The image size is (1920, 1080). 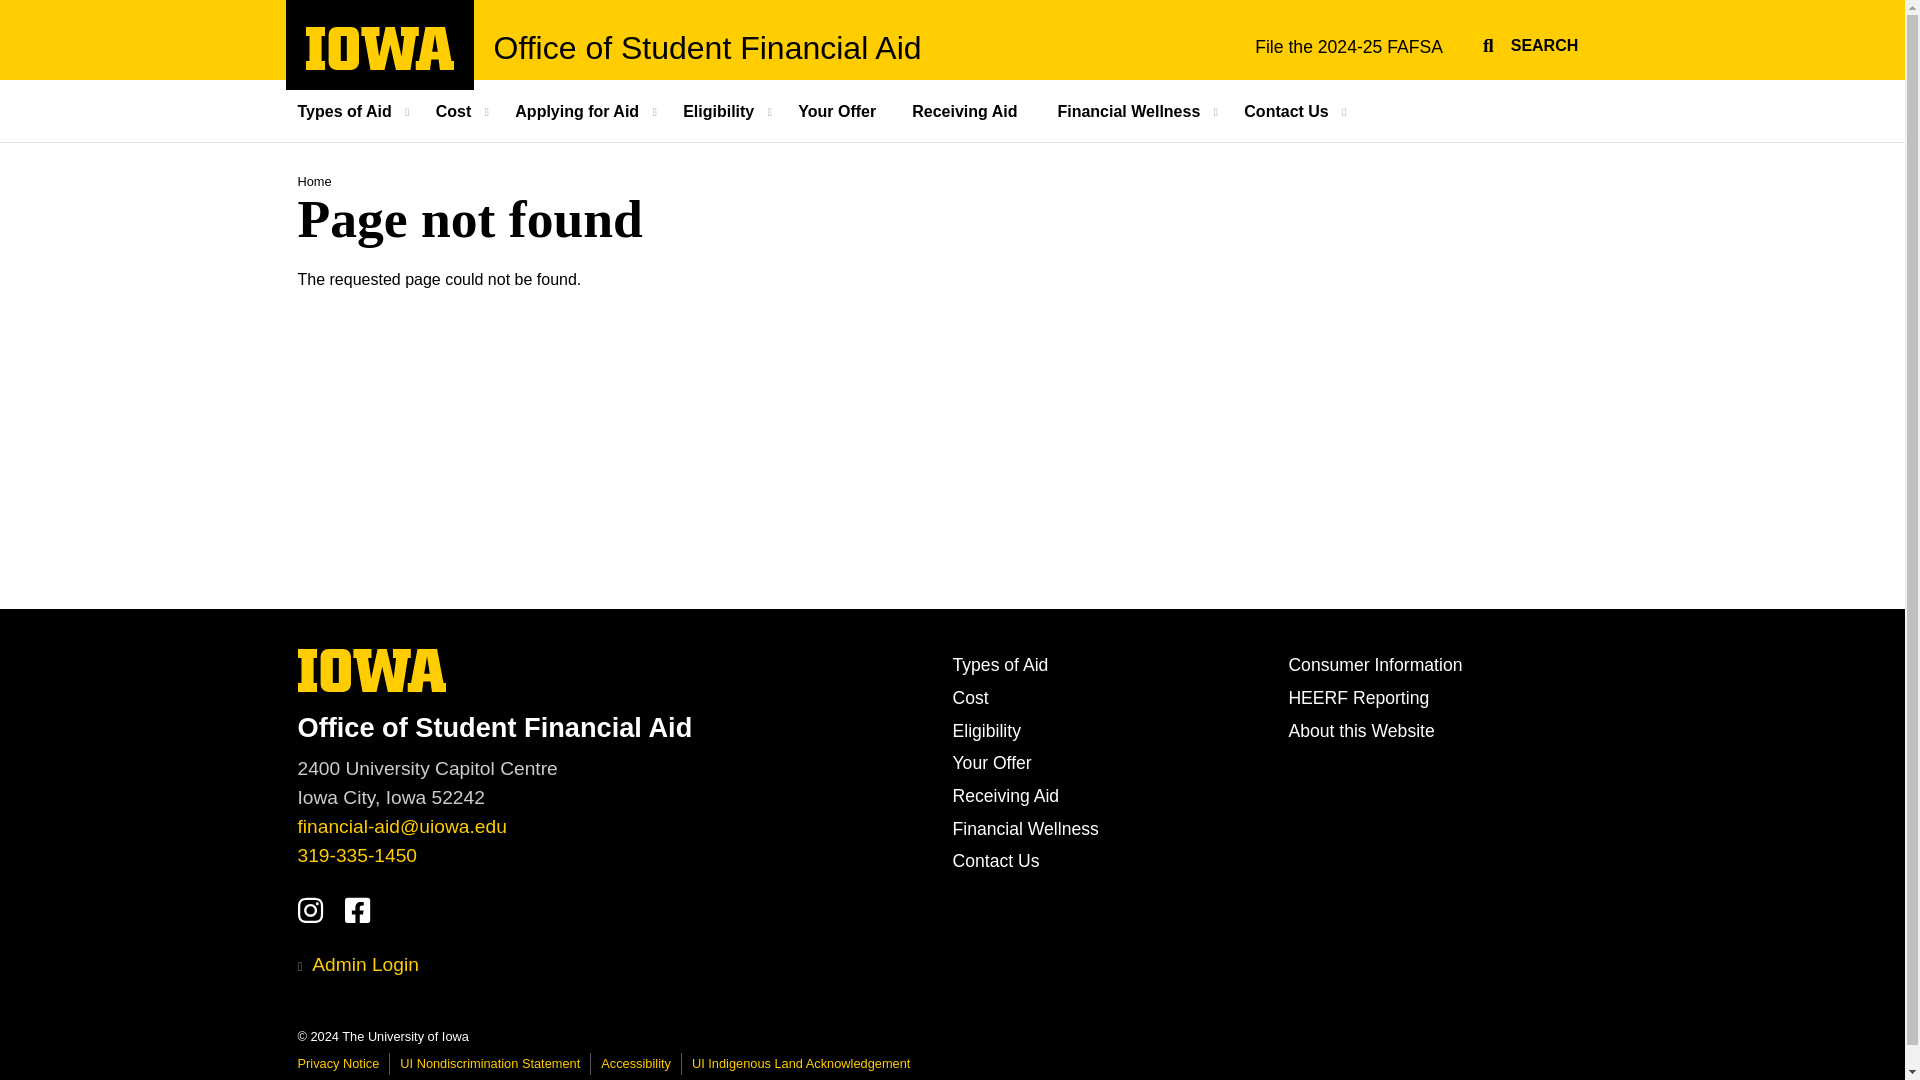 I want to click on University of Iowa, so click(x=372, y=670).